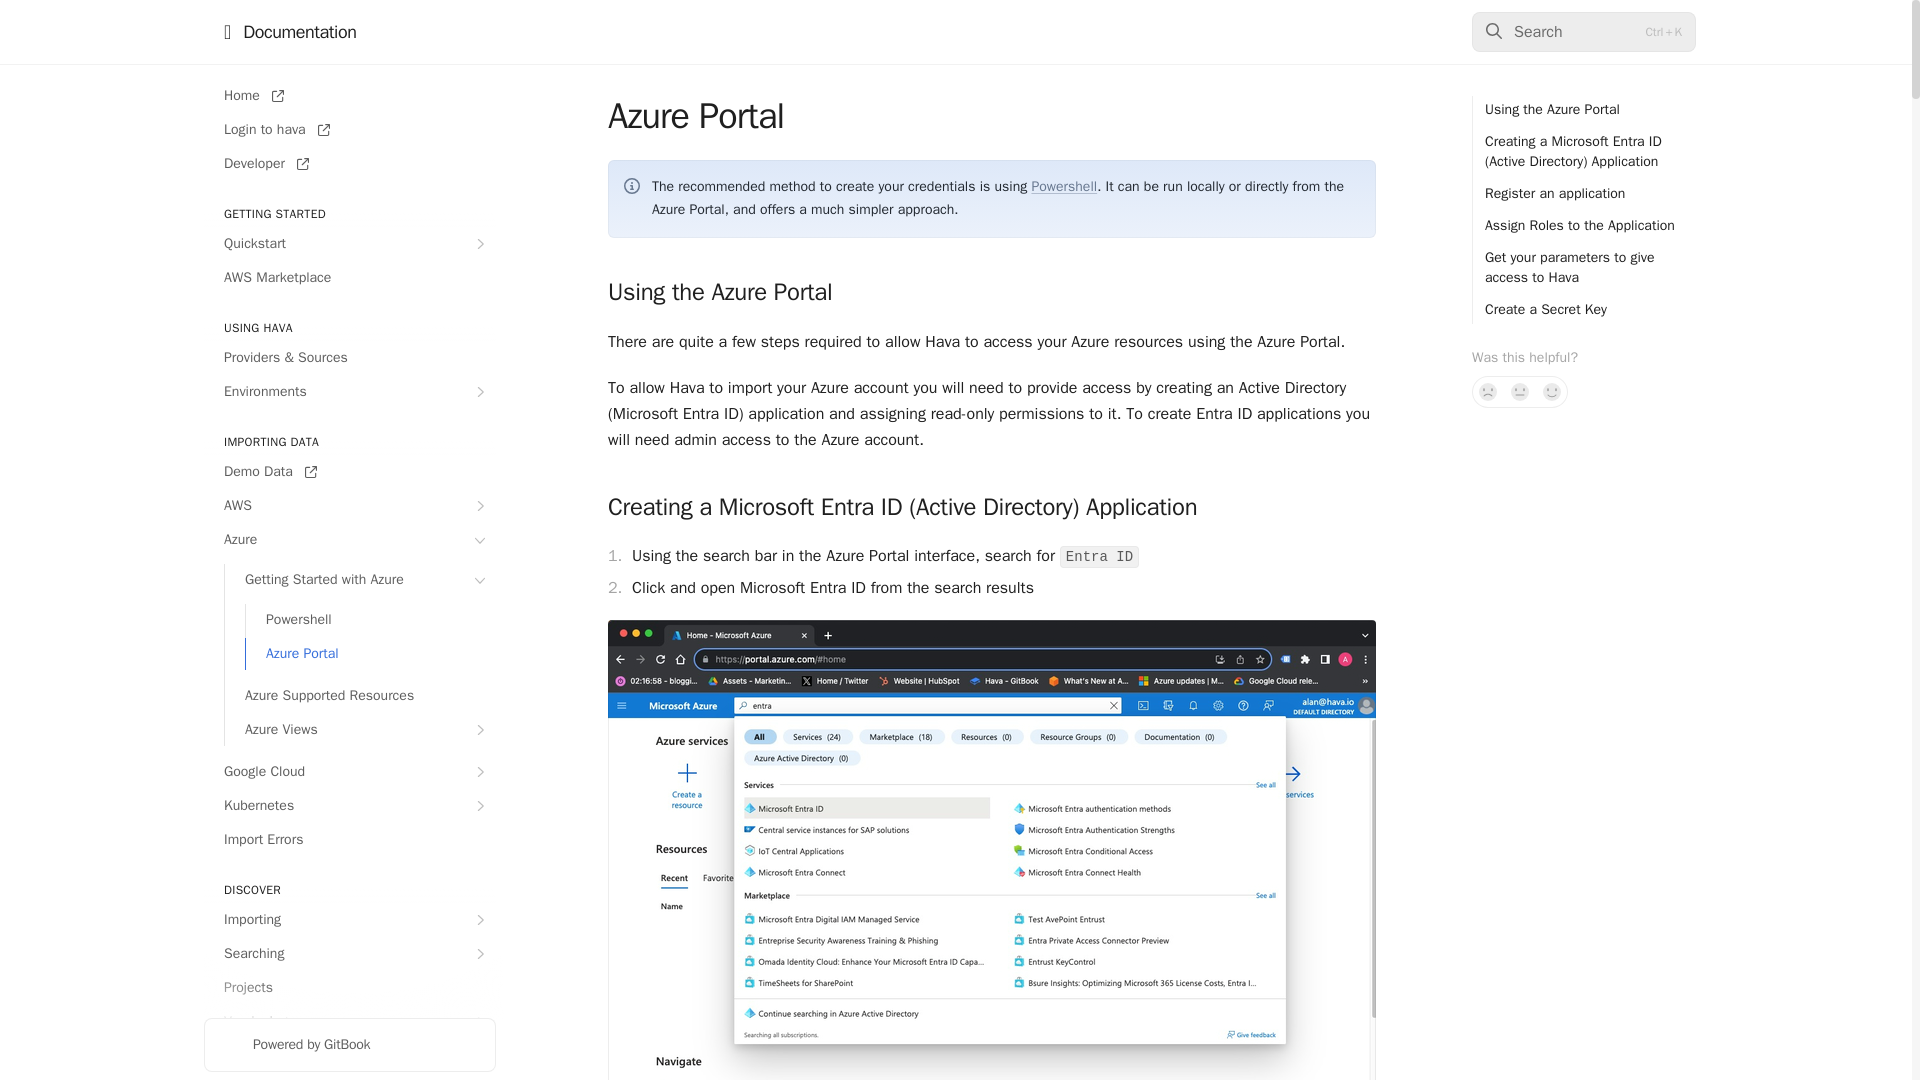 The height and width of the screenshot is (1080, 1920). What do you see at coordinates (349, 244) in the screenshot?
I see `Quickstart` at bounding box center [349, 244].